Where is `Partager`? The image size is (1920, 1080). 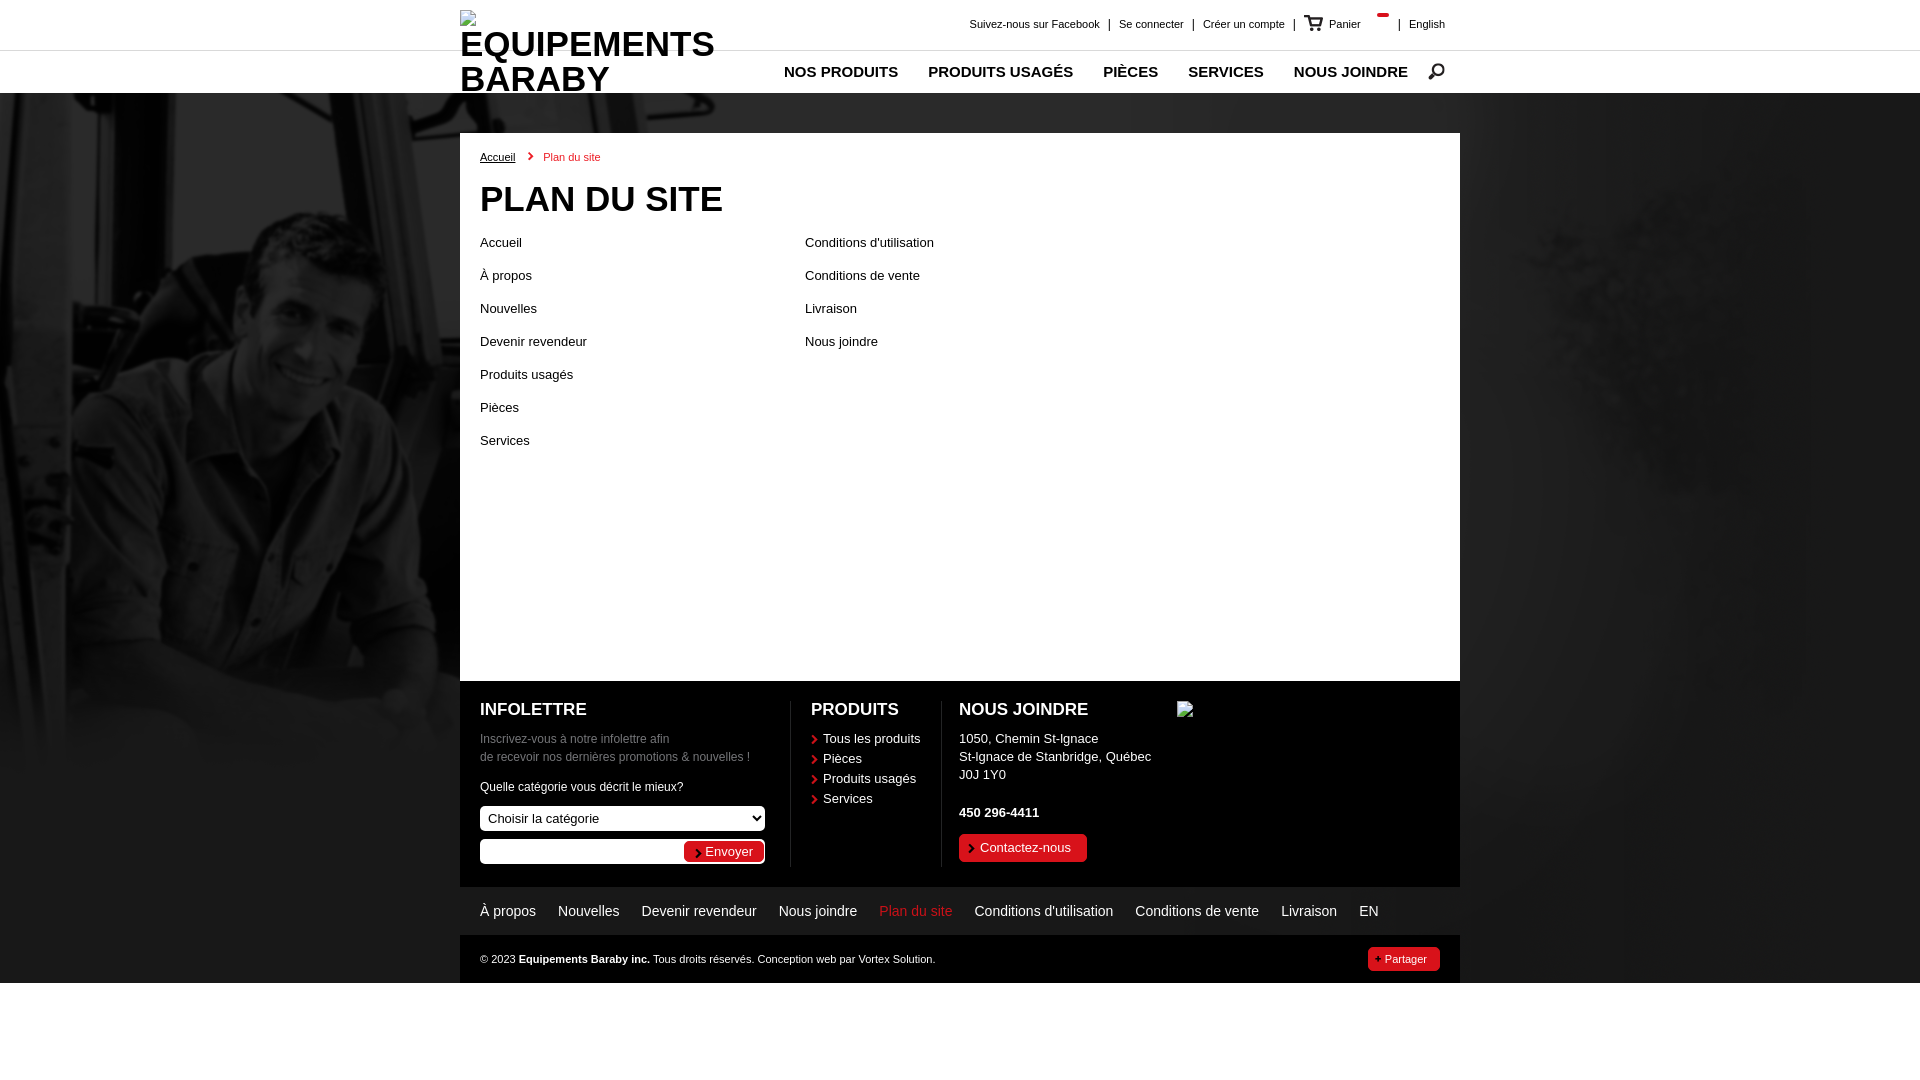
Partager is located at coordinates (1404, 959).